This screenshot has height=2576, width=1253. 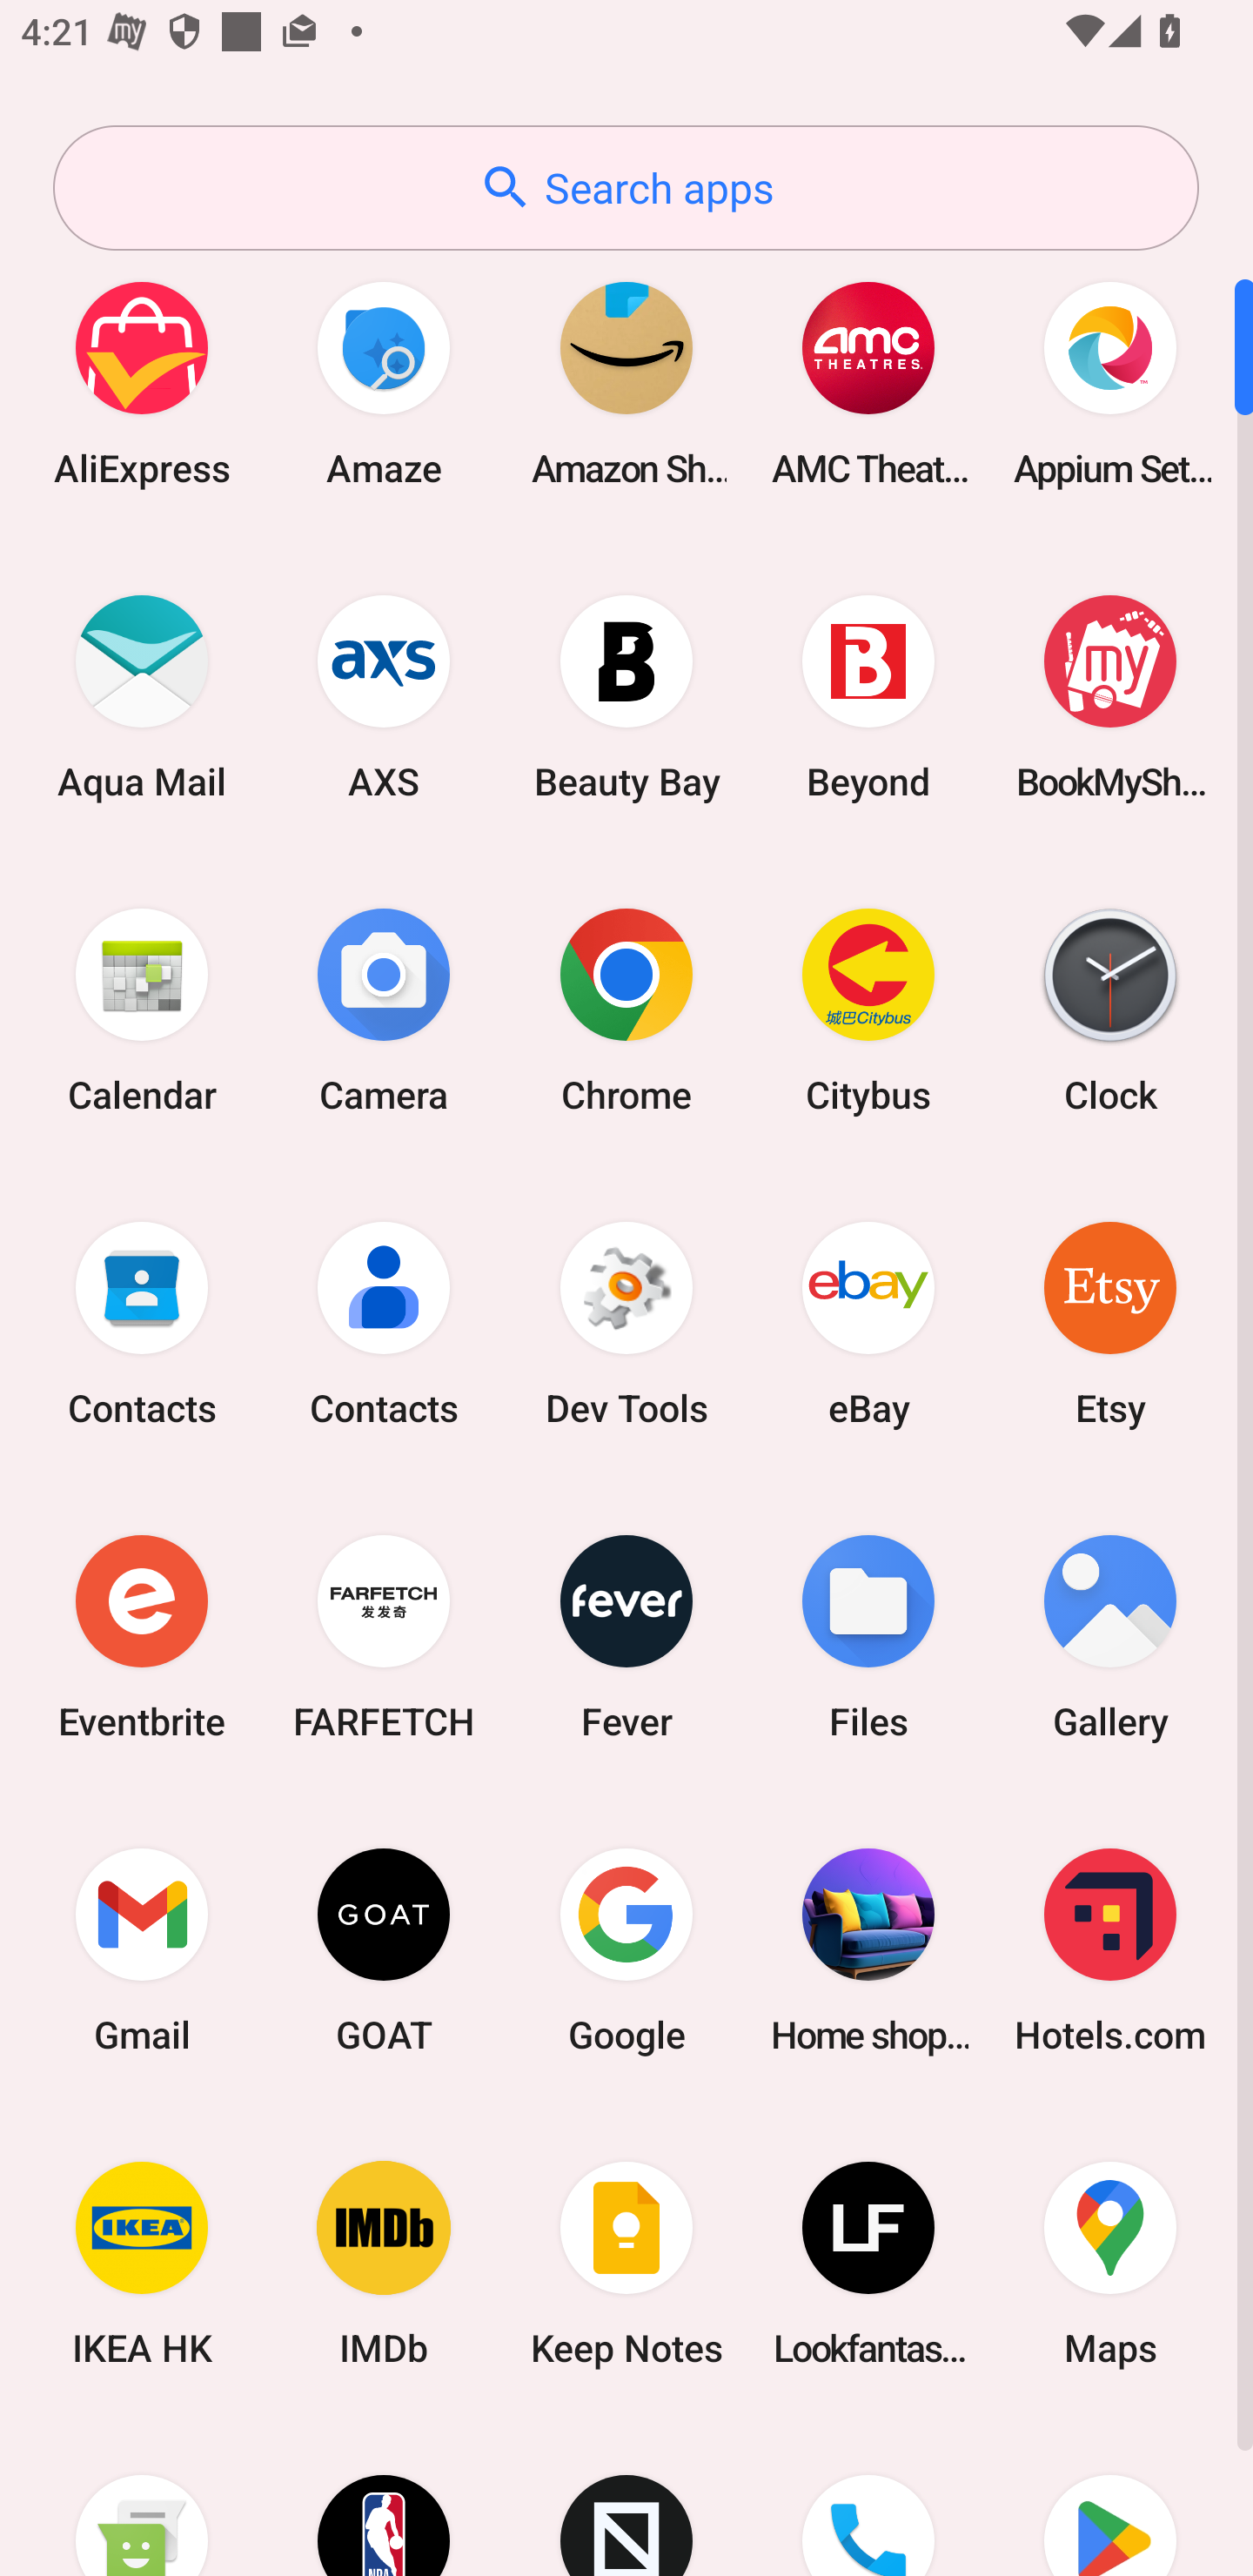 I want to click on Keep Notes, so click(x=626, y=2264).